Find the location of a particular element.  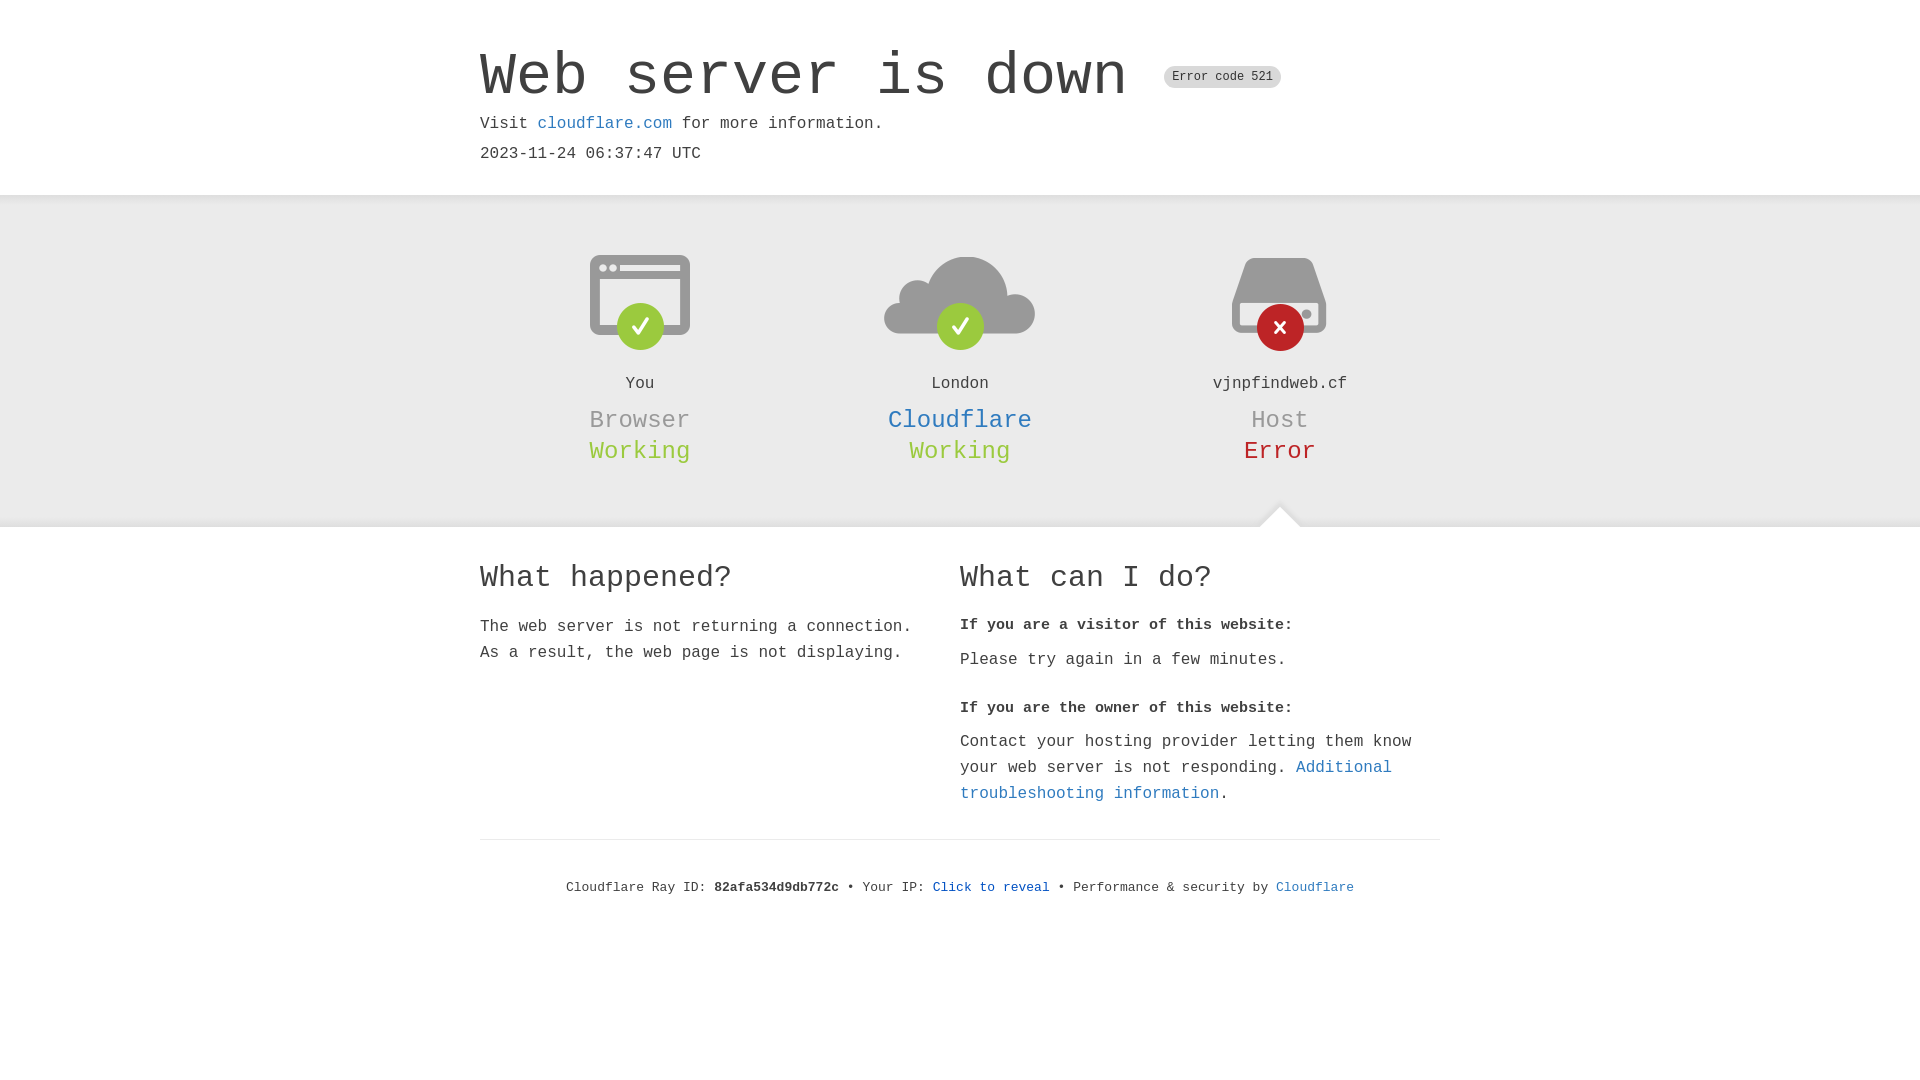

Cloudflare is located at coordinates (1315, 888).